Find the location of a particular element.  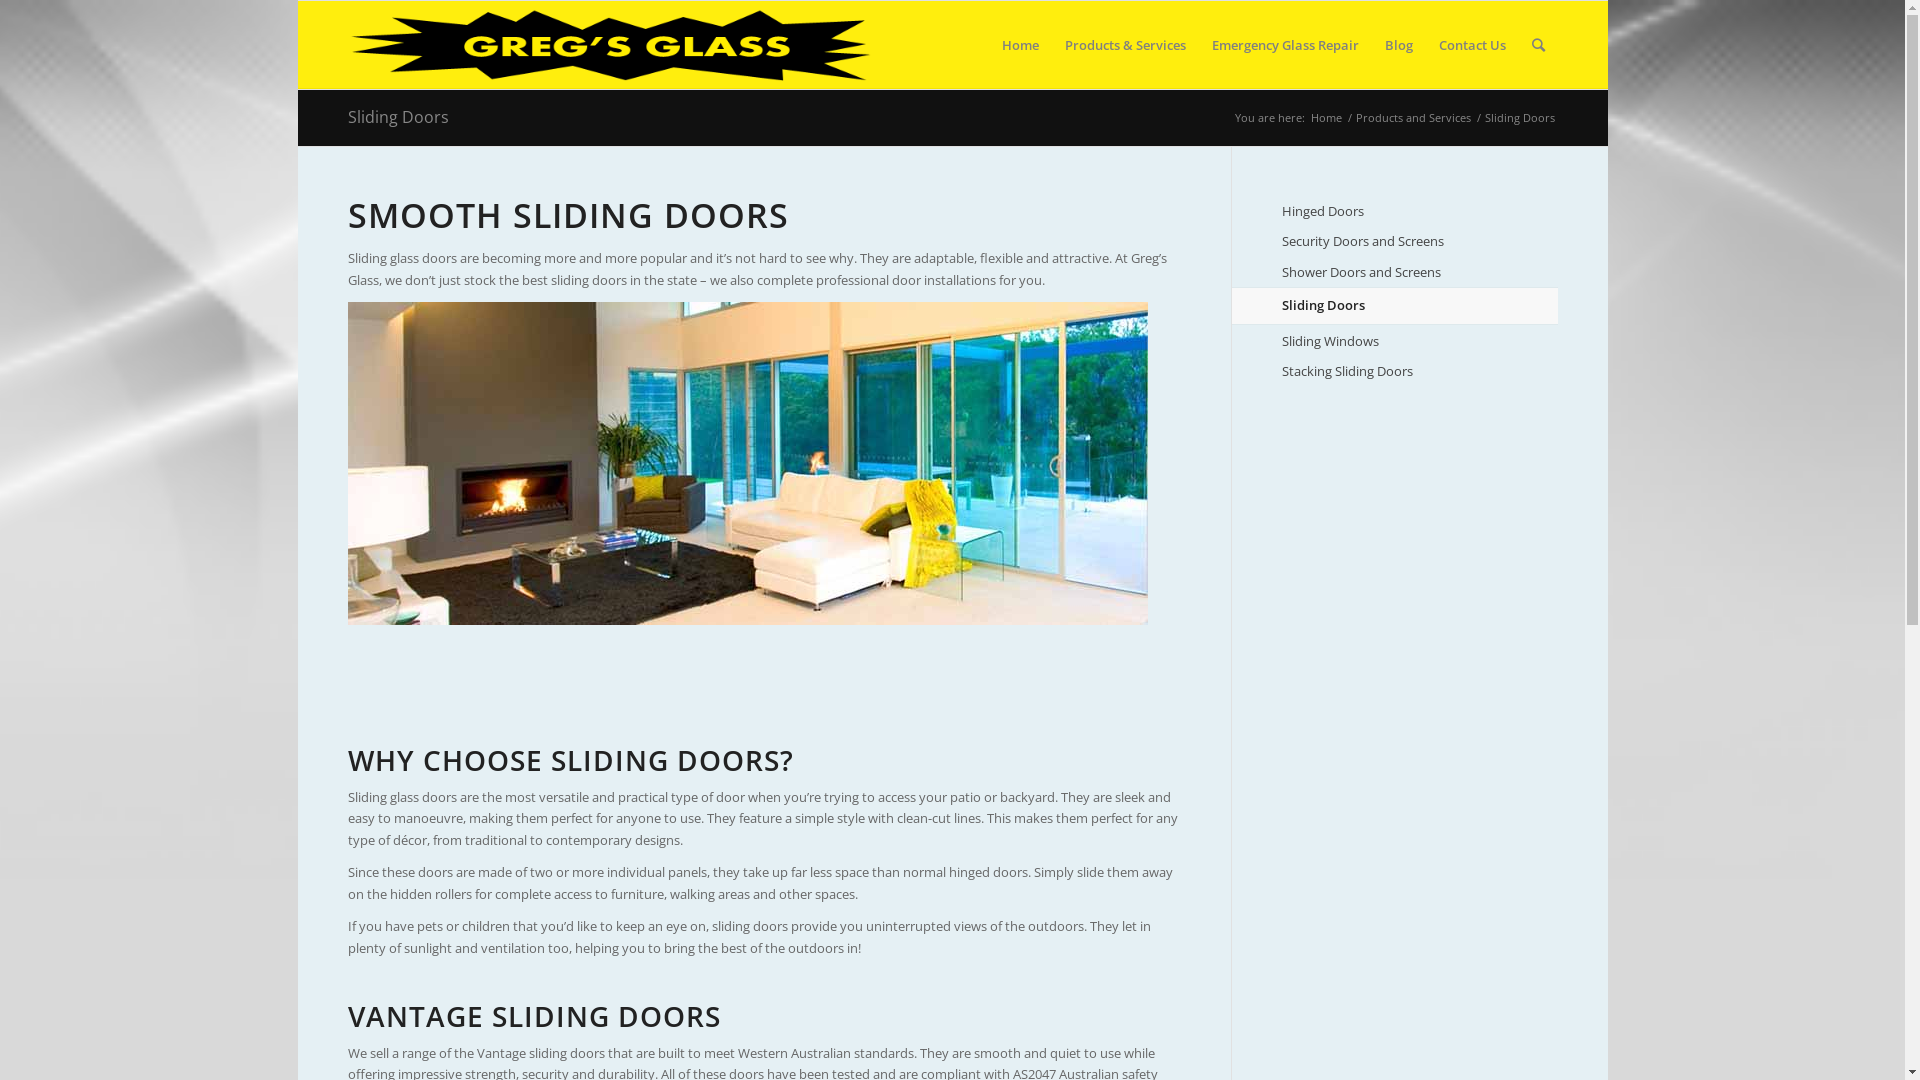

Home is located at coordinates (1326, 118).